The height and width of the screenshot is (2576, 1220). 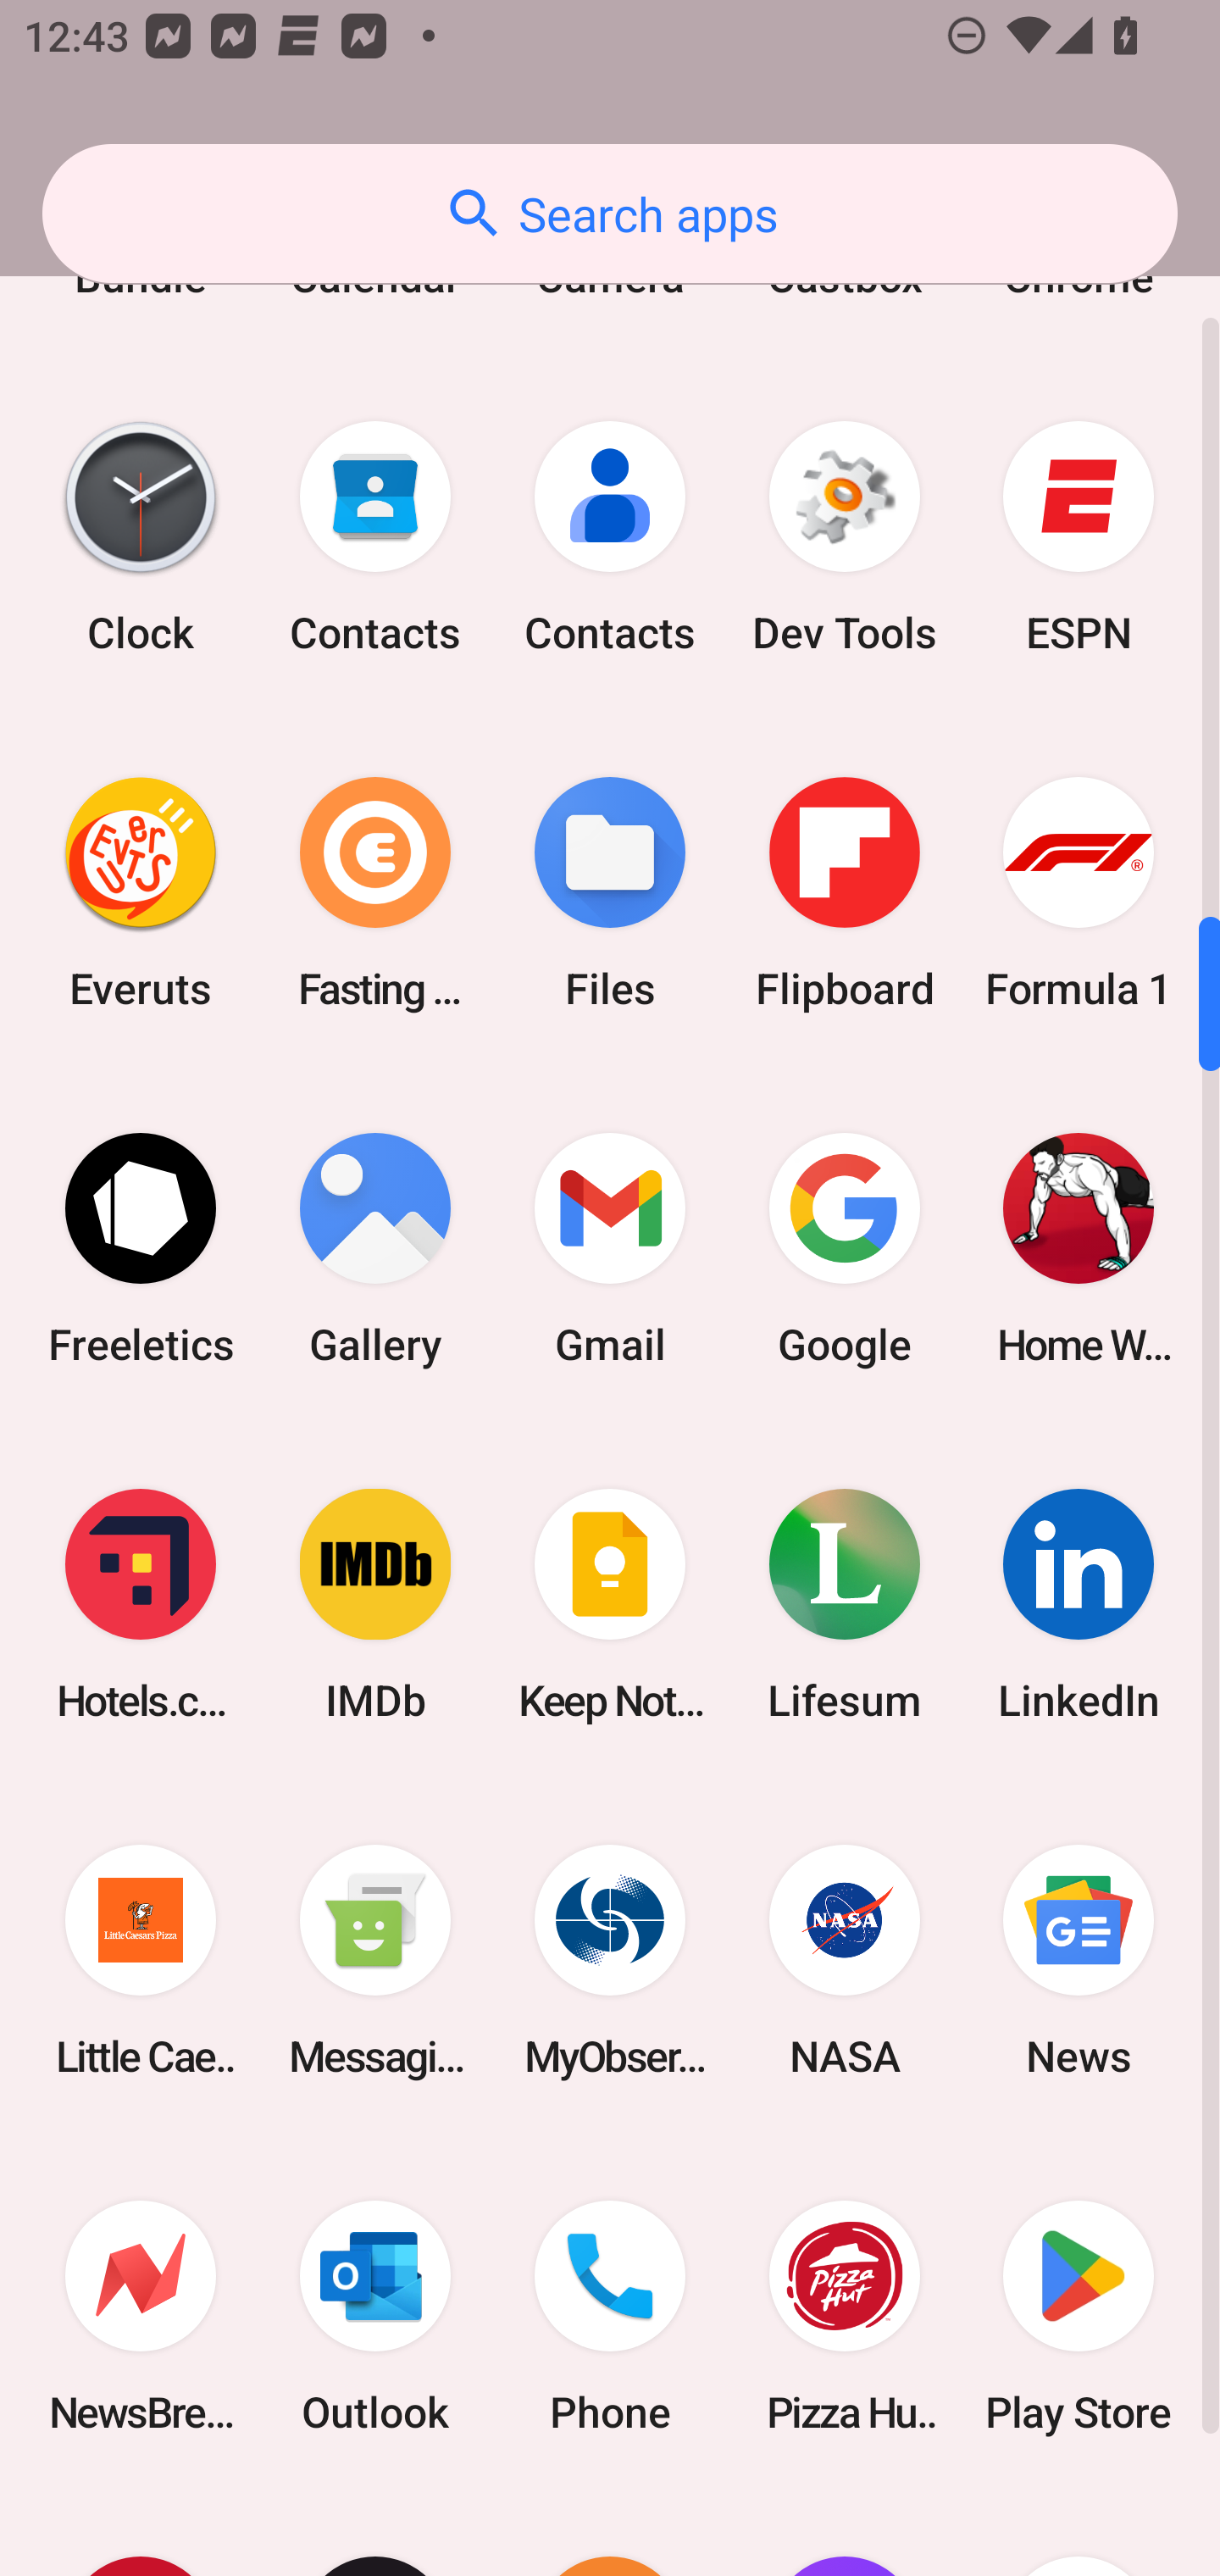 I want to click on IMDb, so click(x=375, y=1605).